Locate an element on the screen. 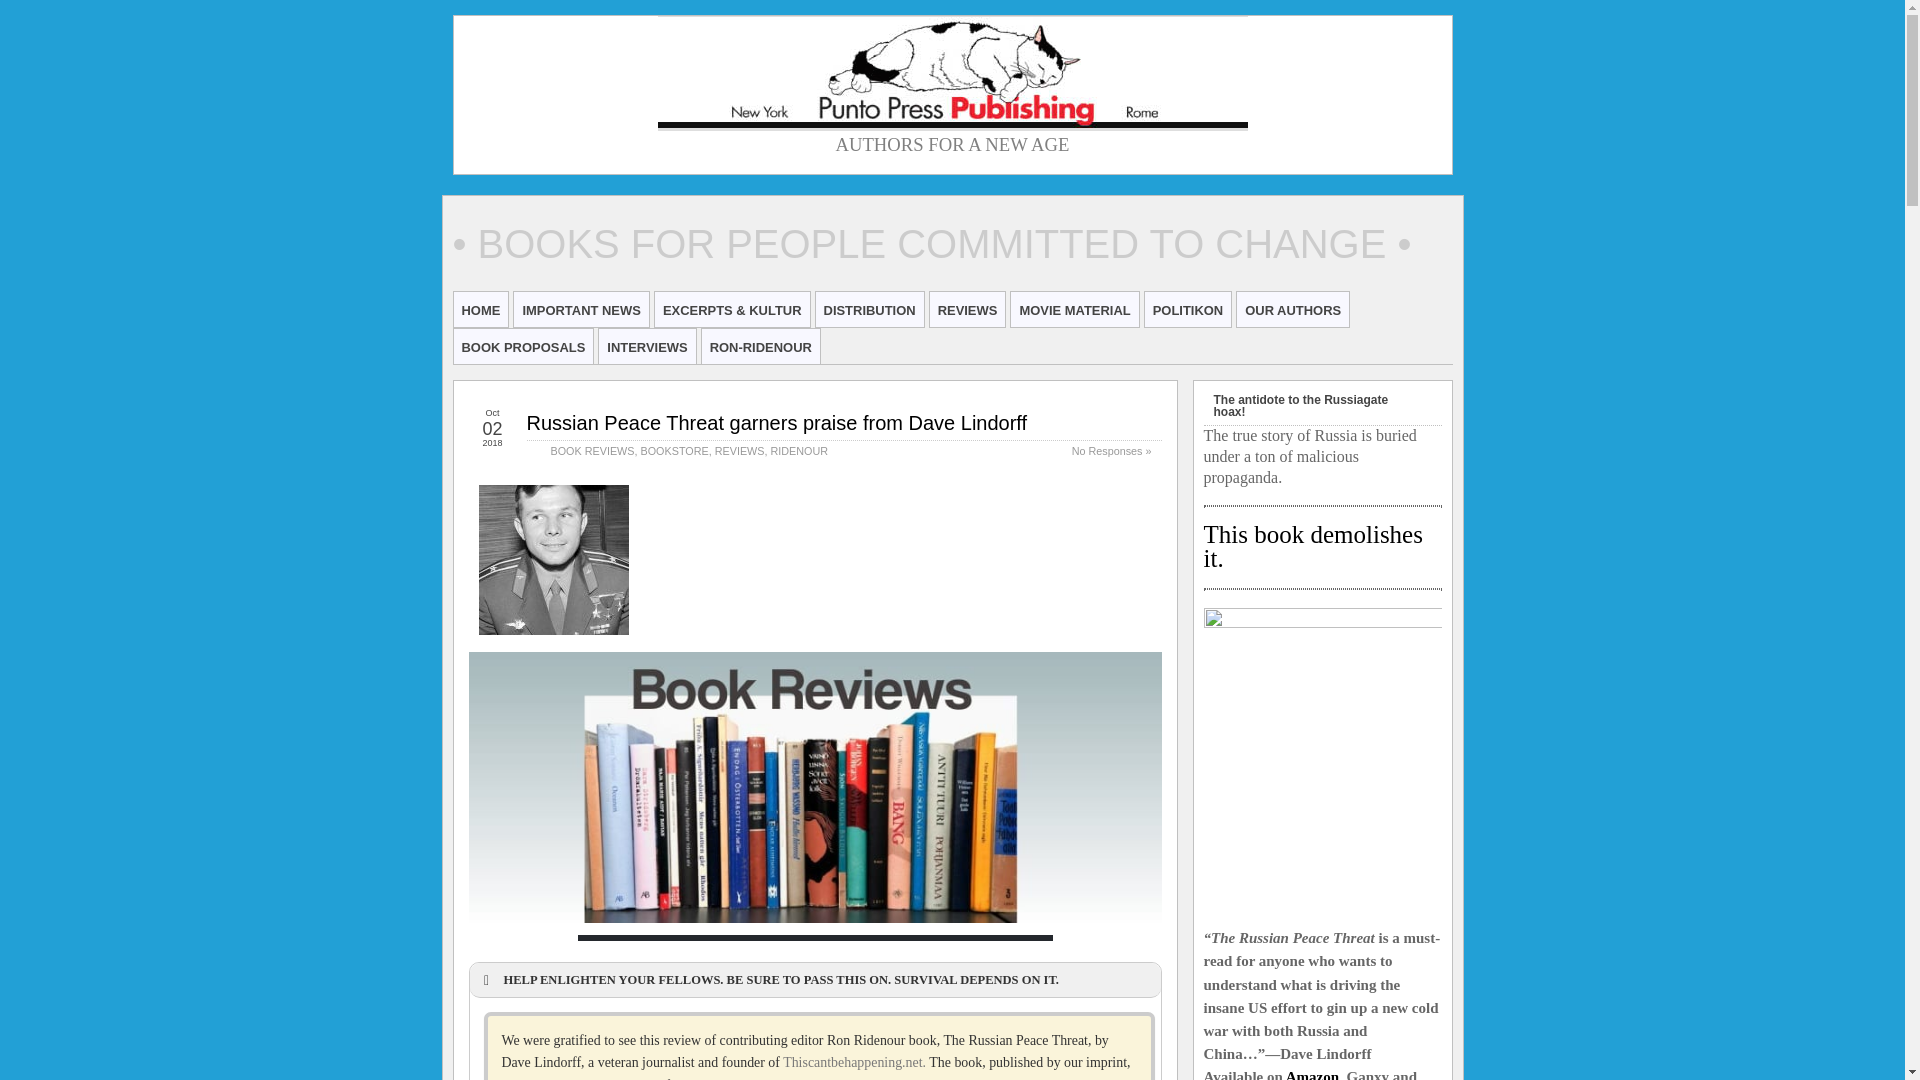 The image size is (1920, 1080). REVIEWS is located at coordinates (968, 309).